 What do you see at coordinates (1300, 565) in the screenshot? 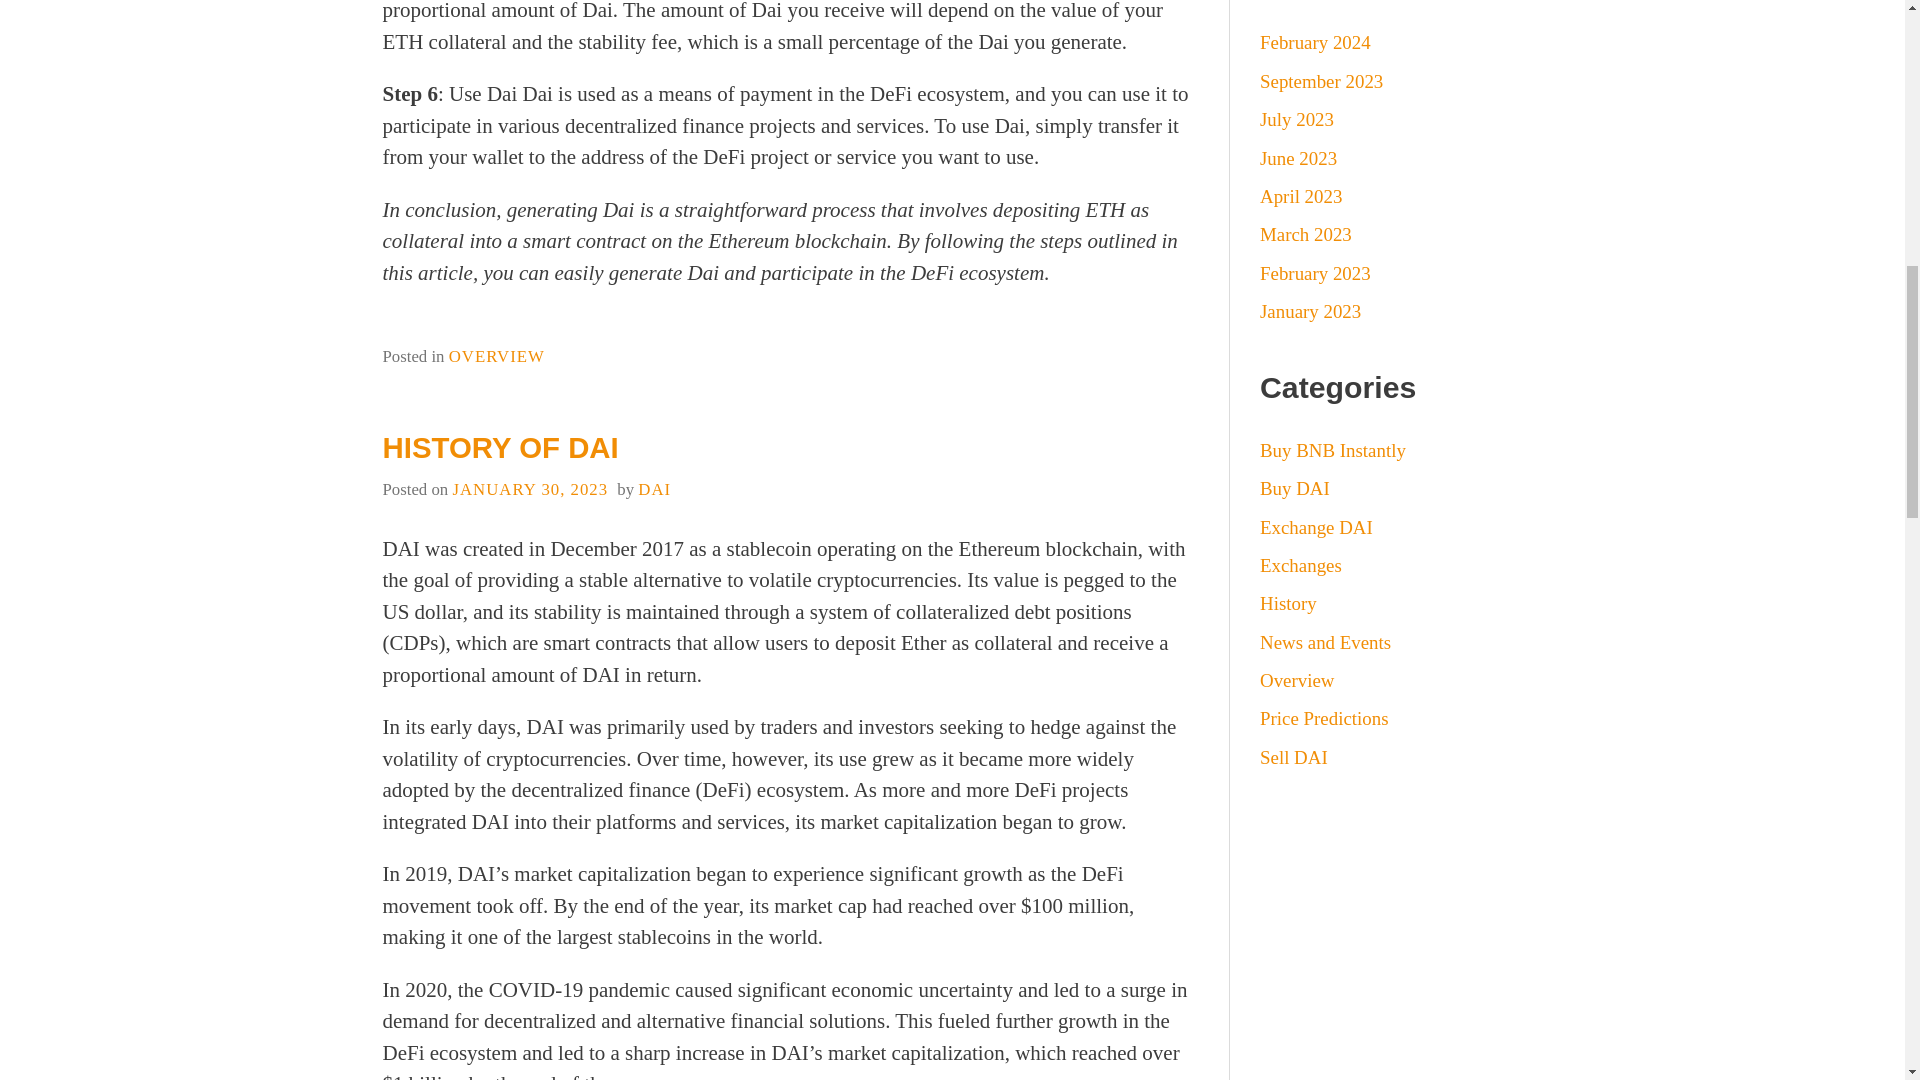
I see `Exchanges` at bounding box center [1300, 565].